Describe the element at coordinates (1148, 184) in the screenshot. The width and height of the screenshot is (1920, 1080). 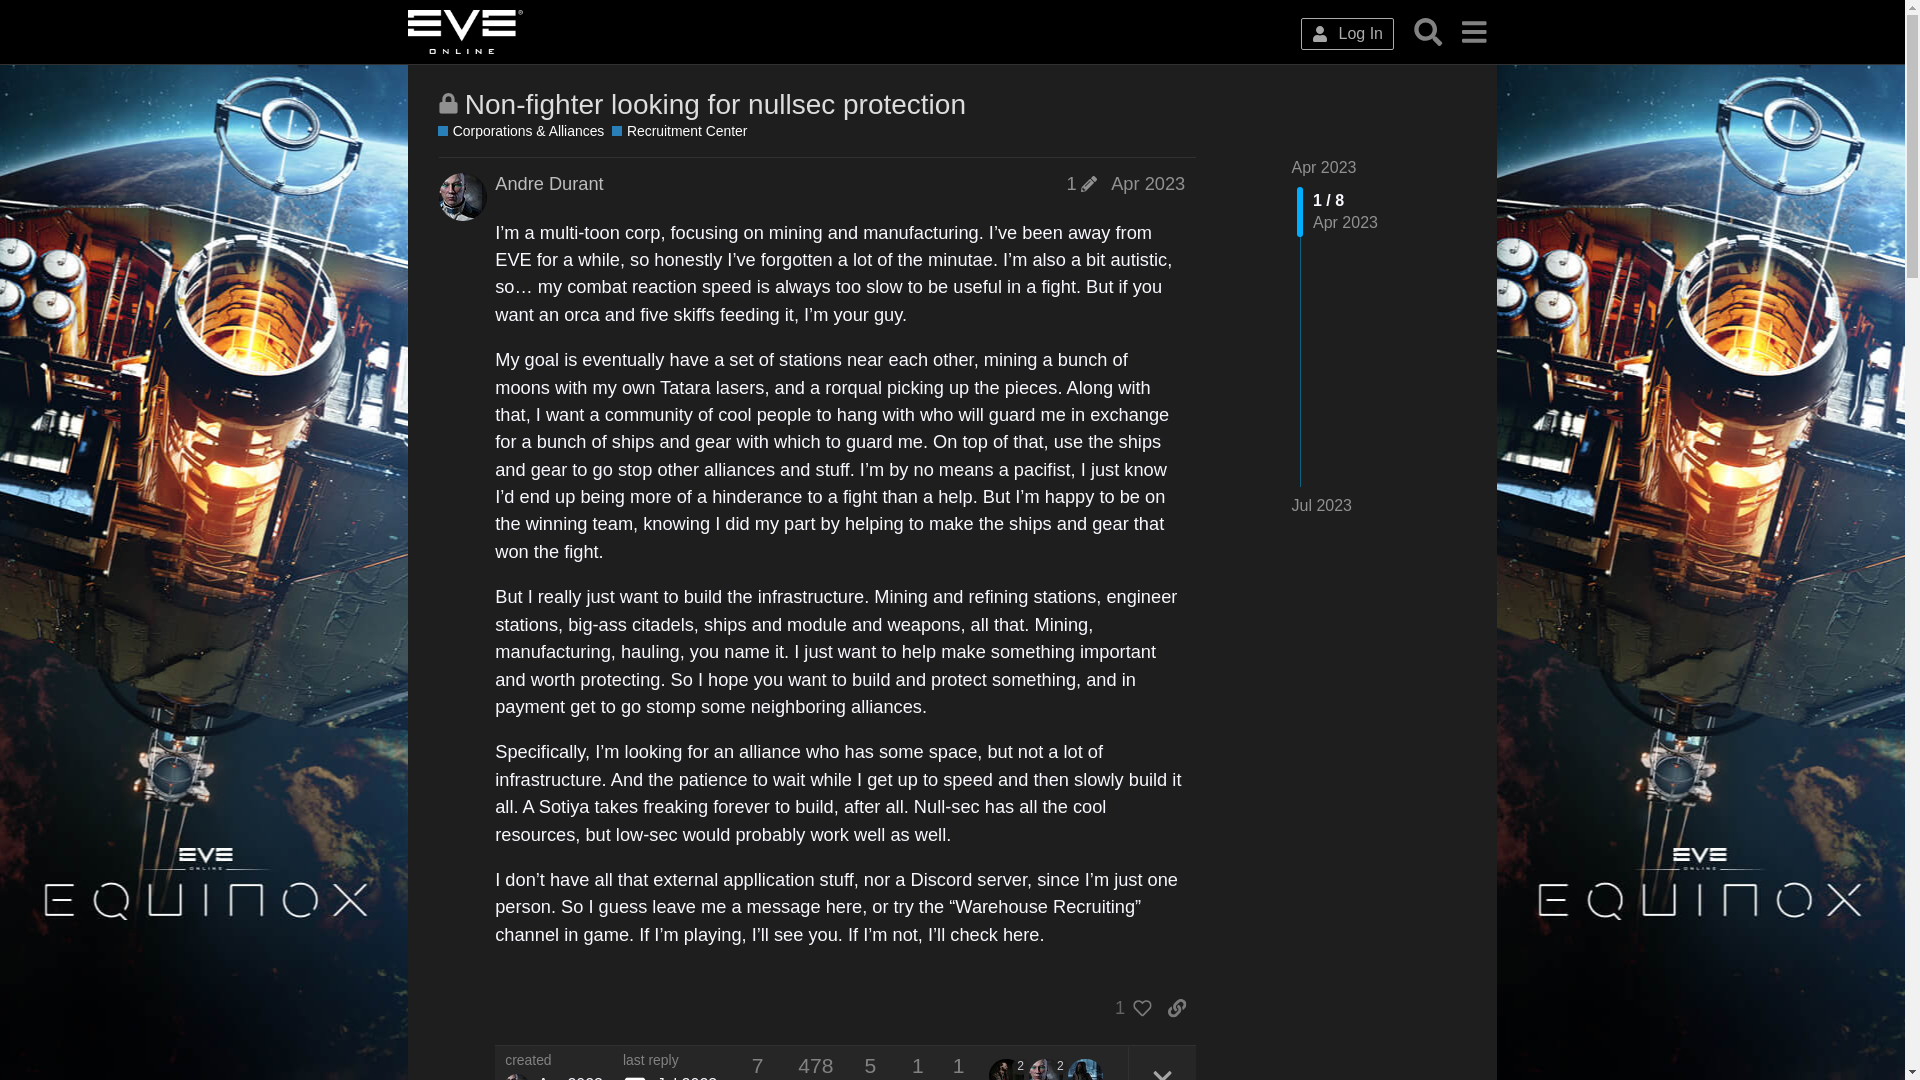
I see `Apr 2023` at that location.